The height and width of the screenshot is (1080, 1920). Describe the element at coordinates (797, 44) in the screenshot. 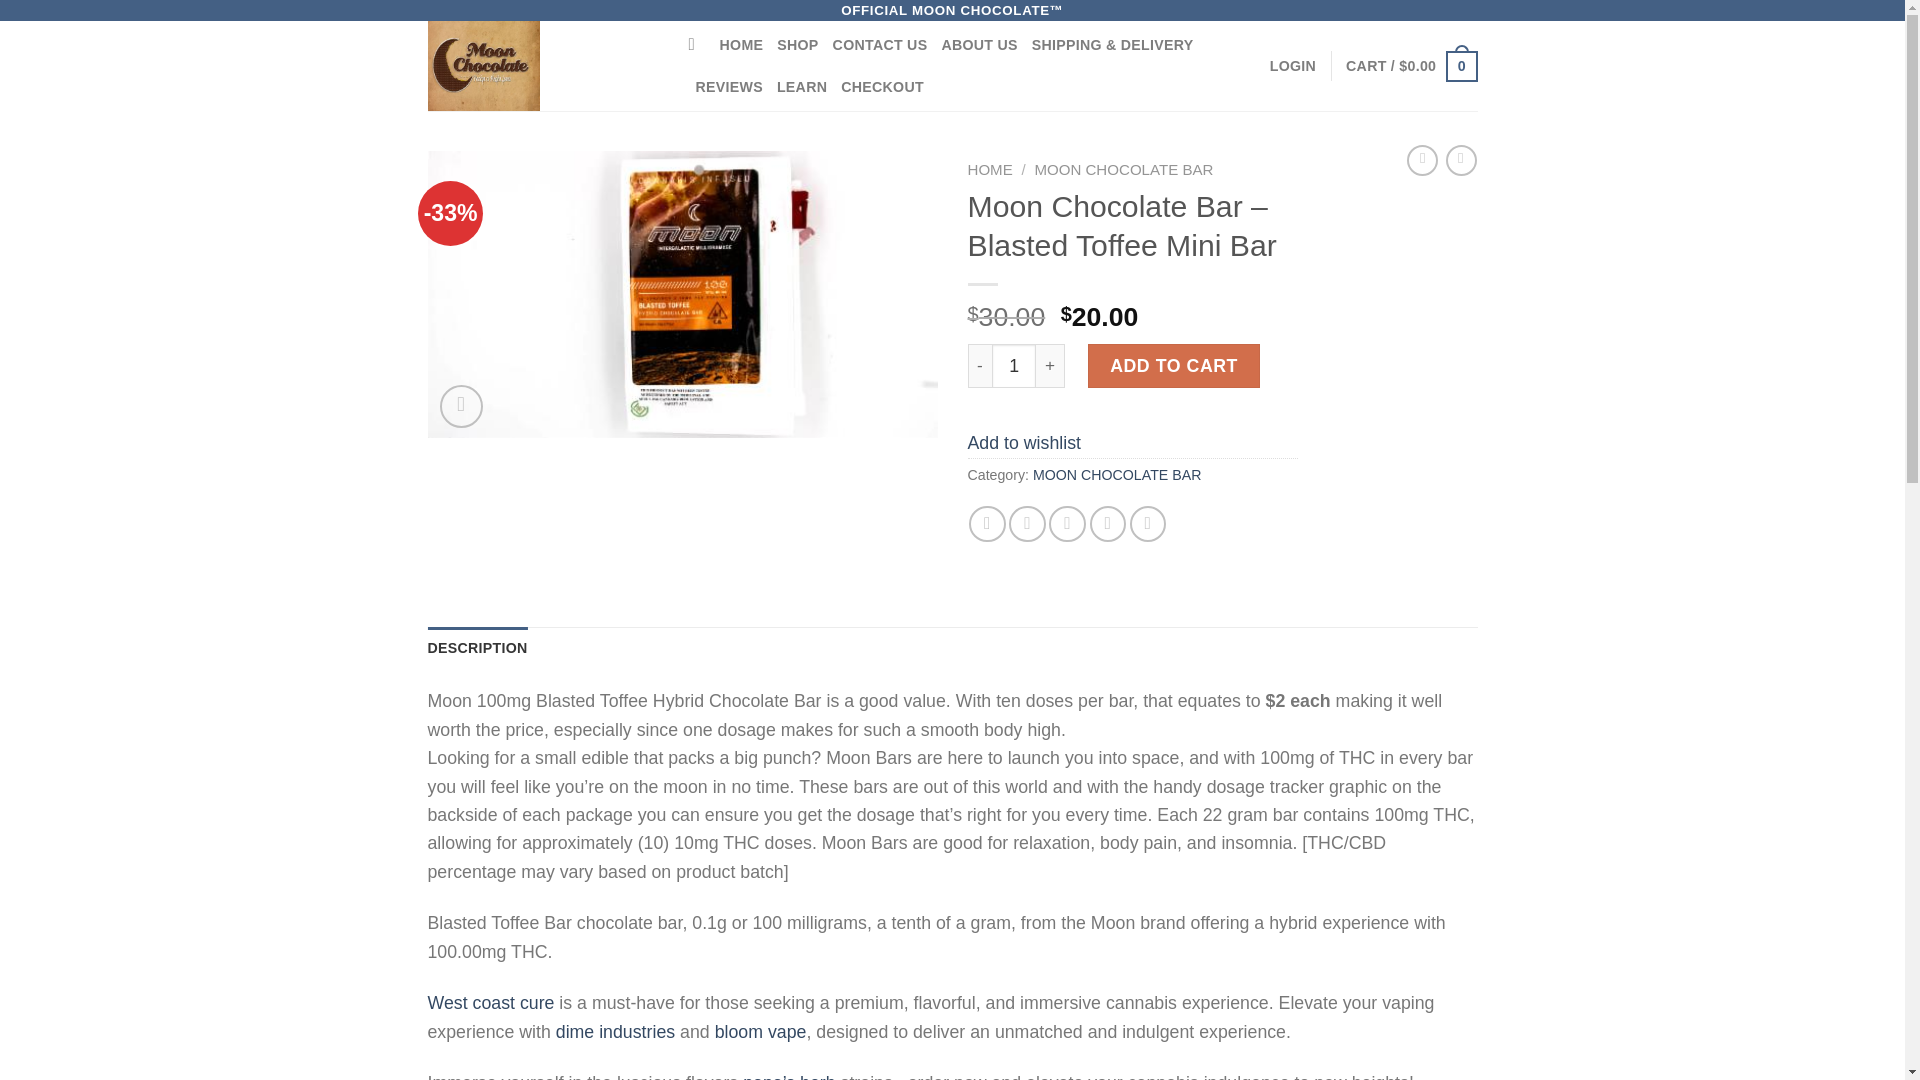

I see `SHOP` at that location.